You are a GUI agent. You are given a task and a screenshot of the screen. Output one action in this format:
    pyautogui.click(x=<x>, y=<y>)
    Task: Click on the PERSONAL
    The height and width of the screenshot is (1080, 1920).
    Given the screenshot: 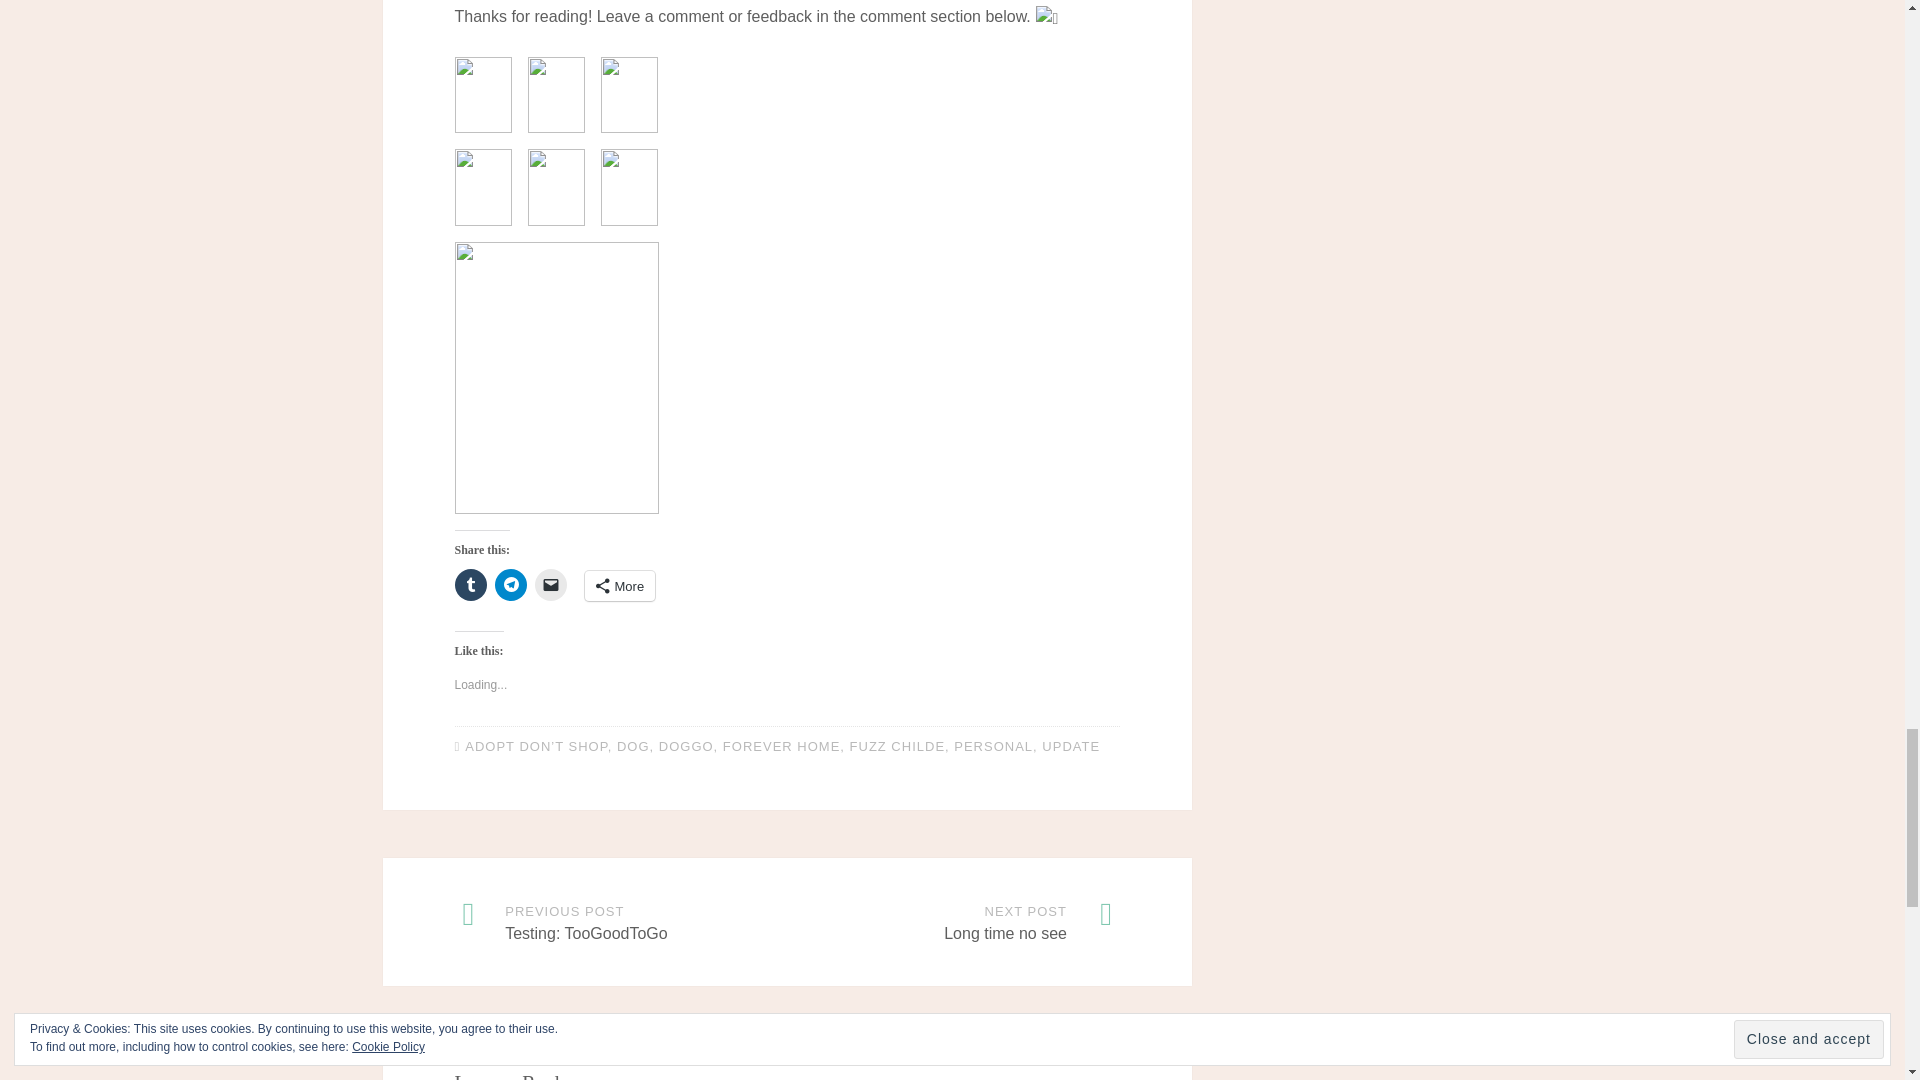 What is the action you would take?
    pyautogui.click(x=993, y=746)
    